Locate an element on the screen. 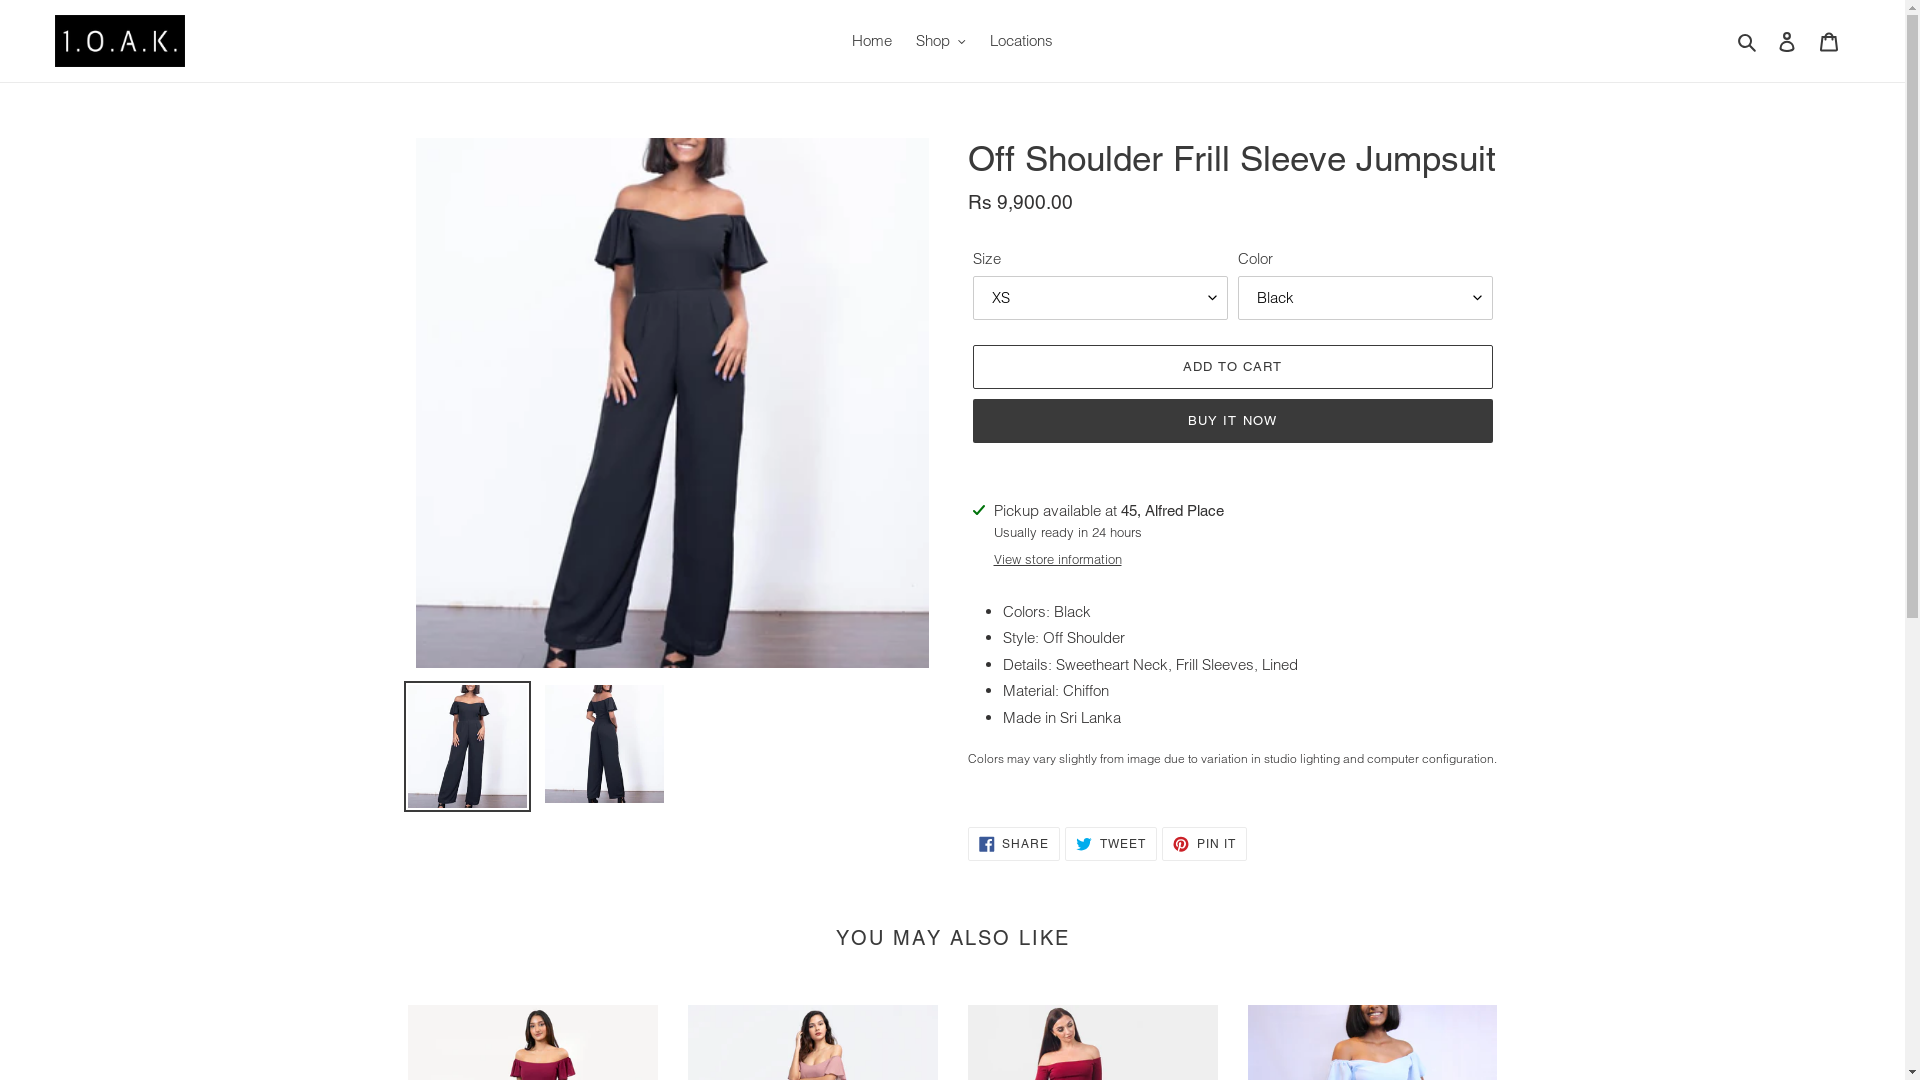 Image resolution: width=1920 pixels, height=1080 pixels. ADD TO CART is located at coordinates (1232, 367).